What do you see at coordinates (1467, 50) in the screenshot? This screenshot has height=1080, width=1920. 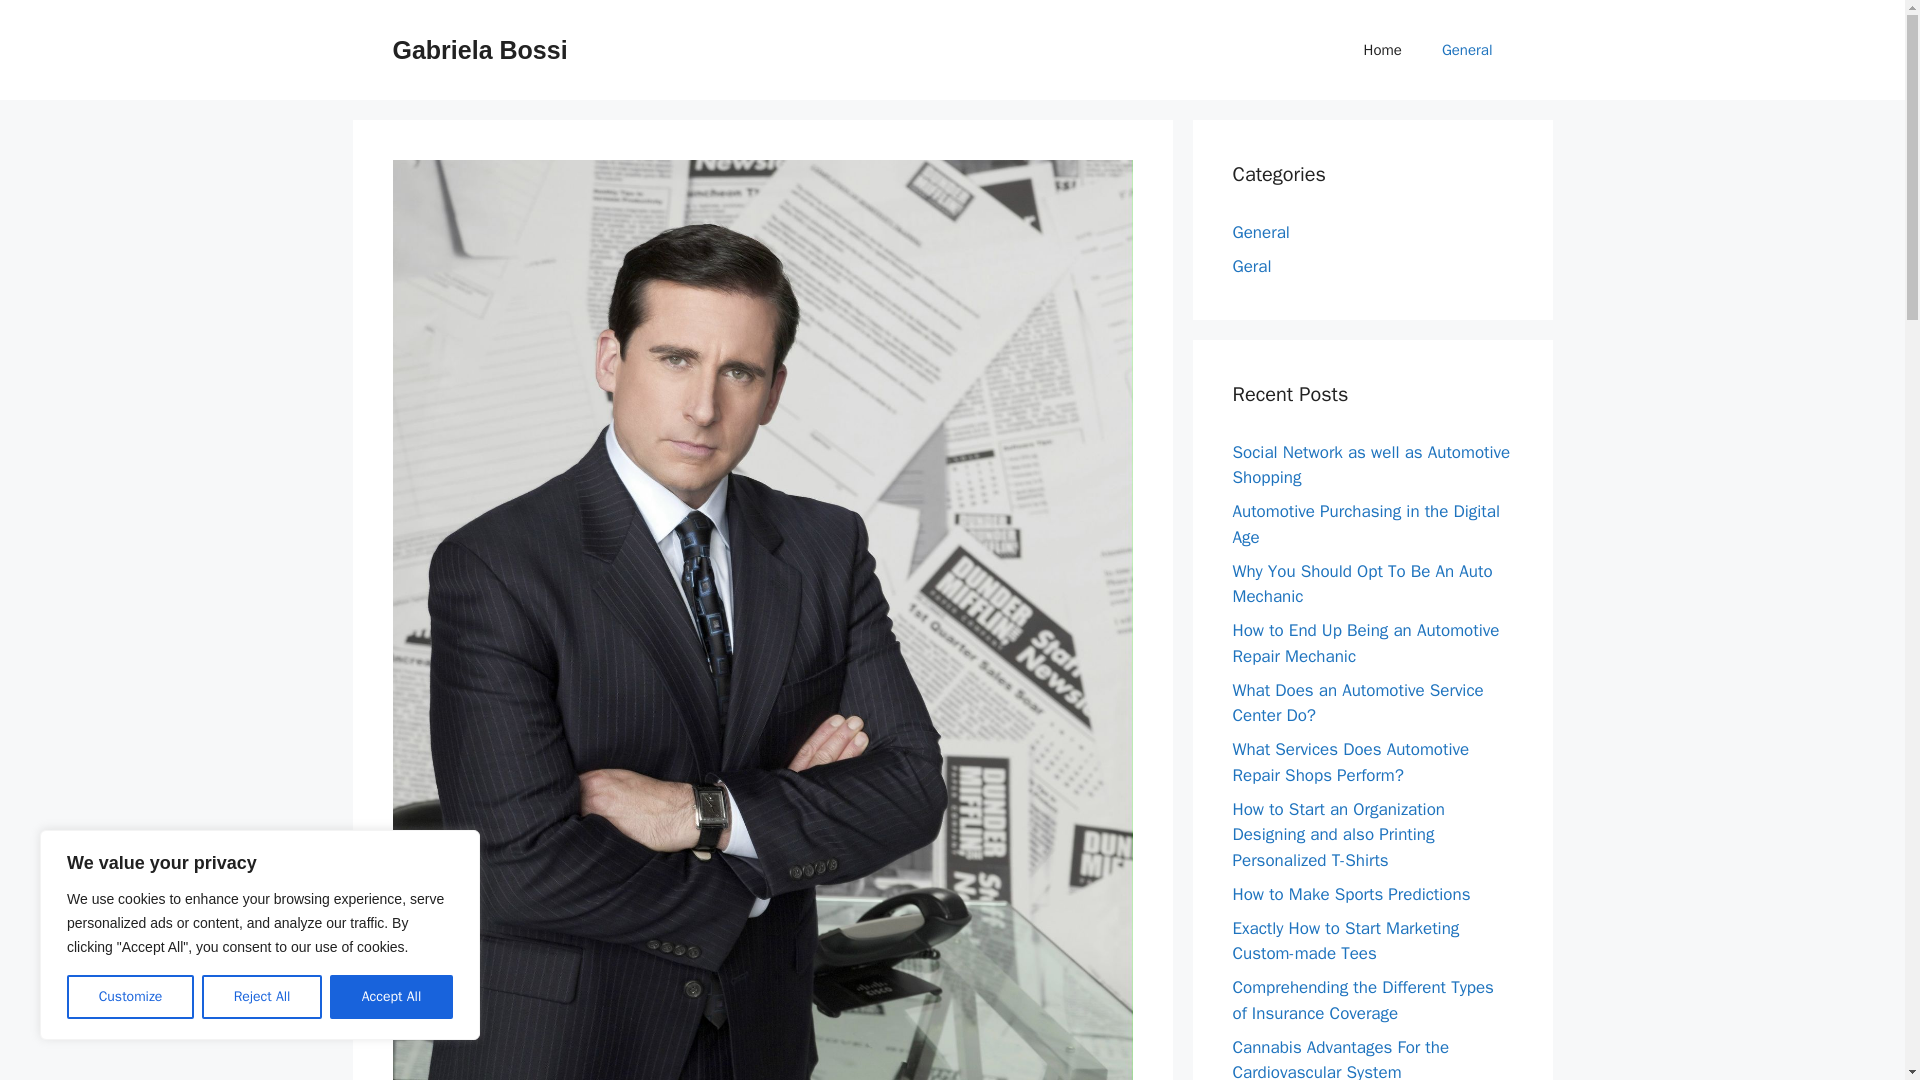 I see `General` at bounding box center [1467, 50].